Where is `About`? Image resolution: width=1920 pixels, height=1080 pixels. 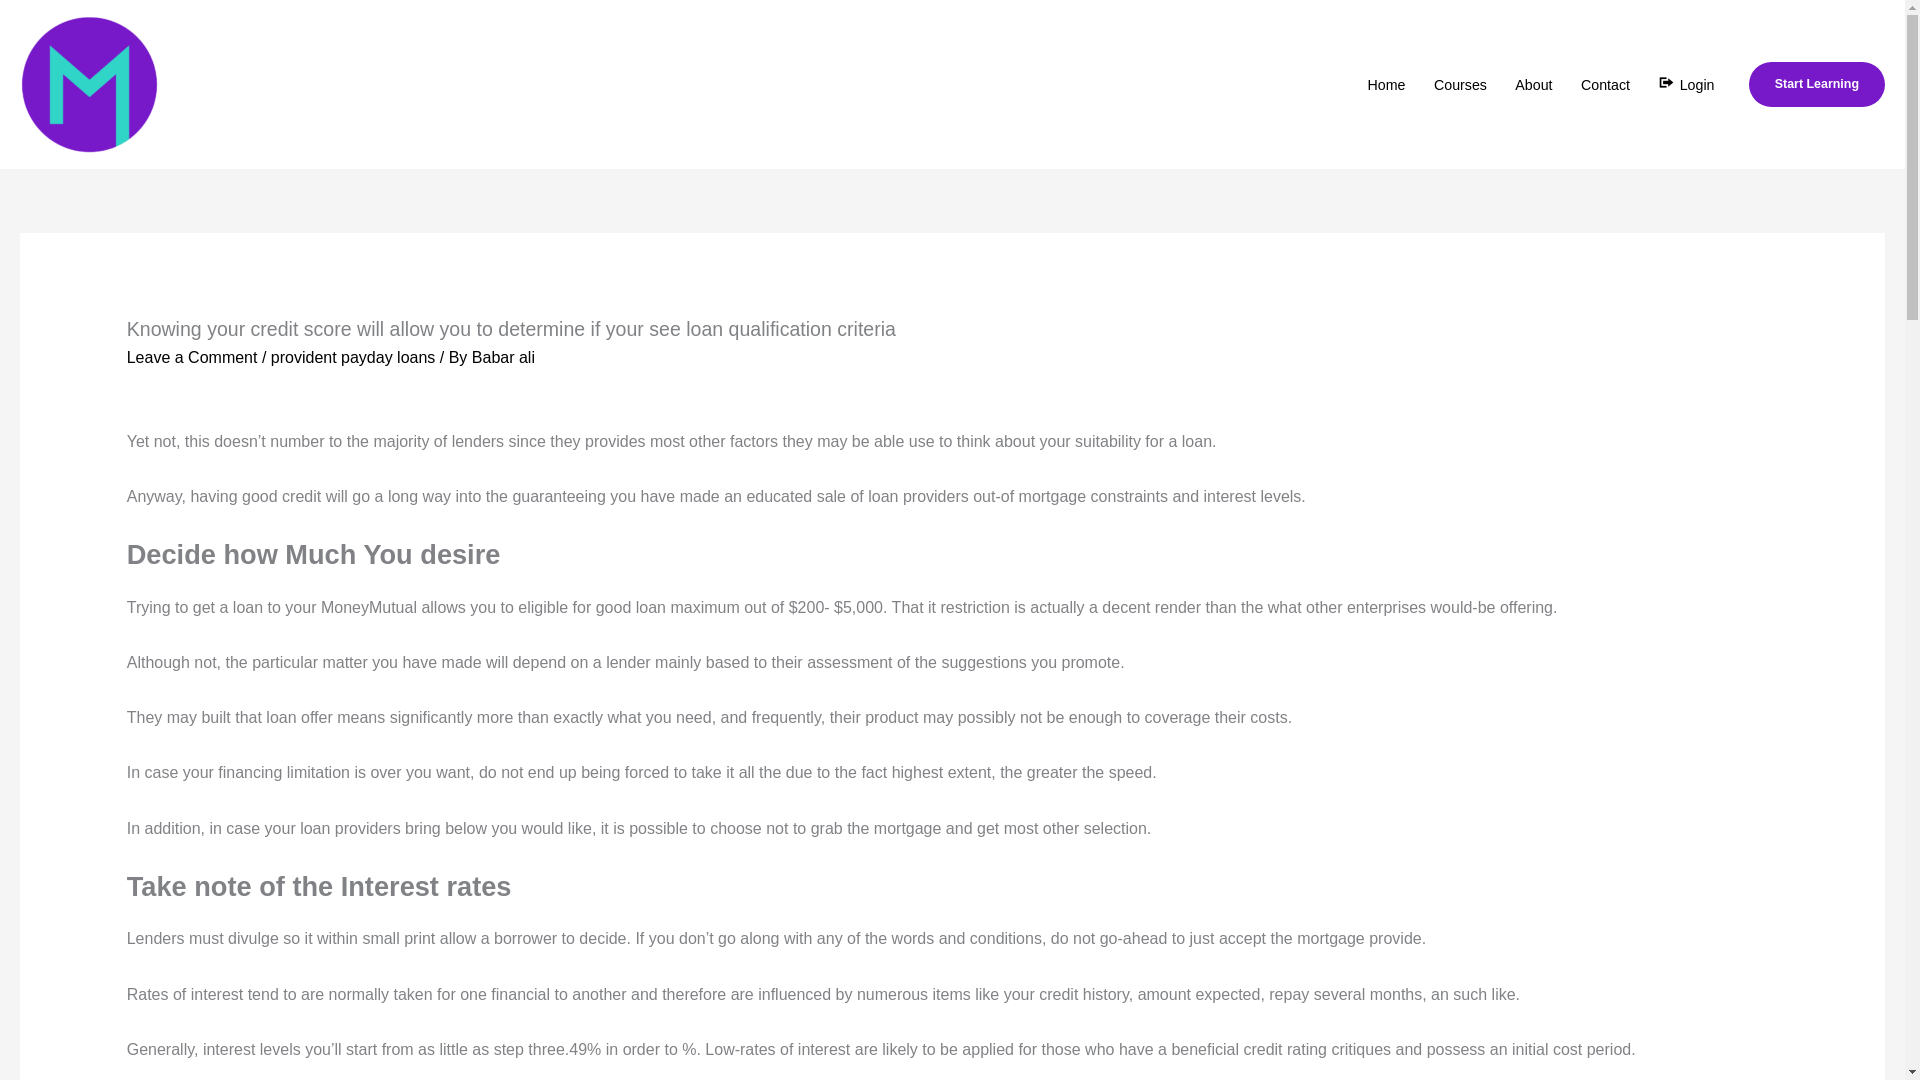
About is located at coordinates (1534, 84).